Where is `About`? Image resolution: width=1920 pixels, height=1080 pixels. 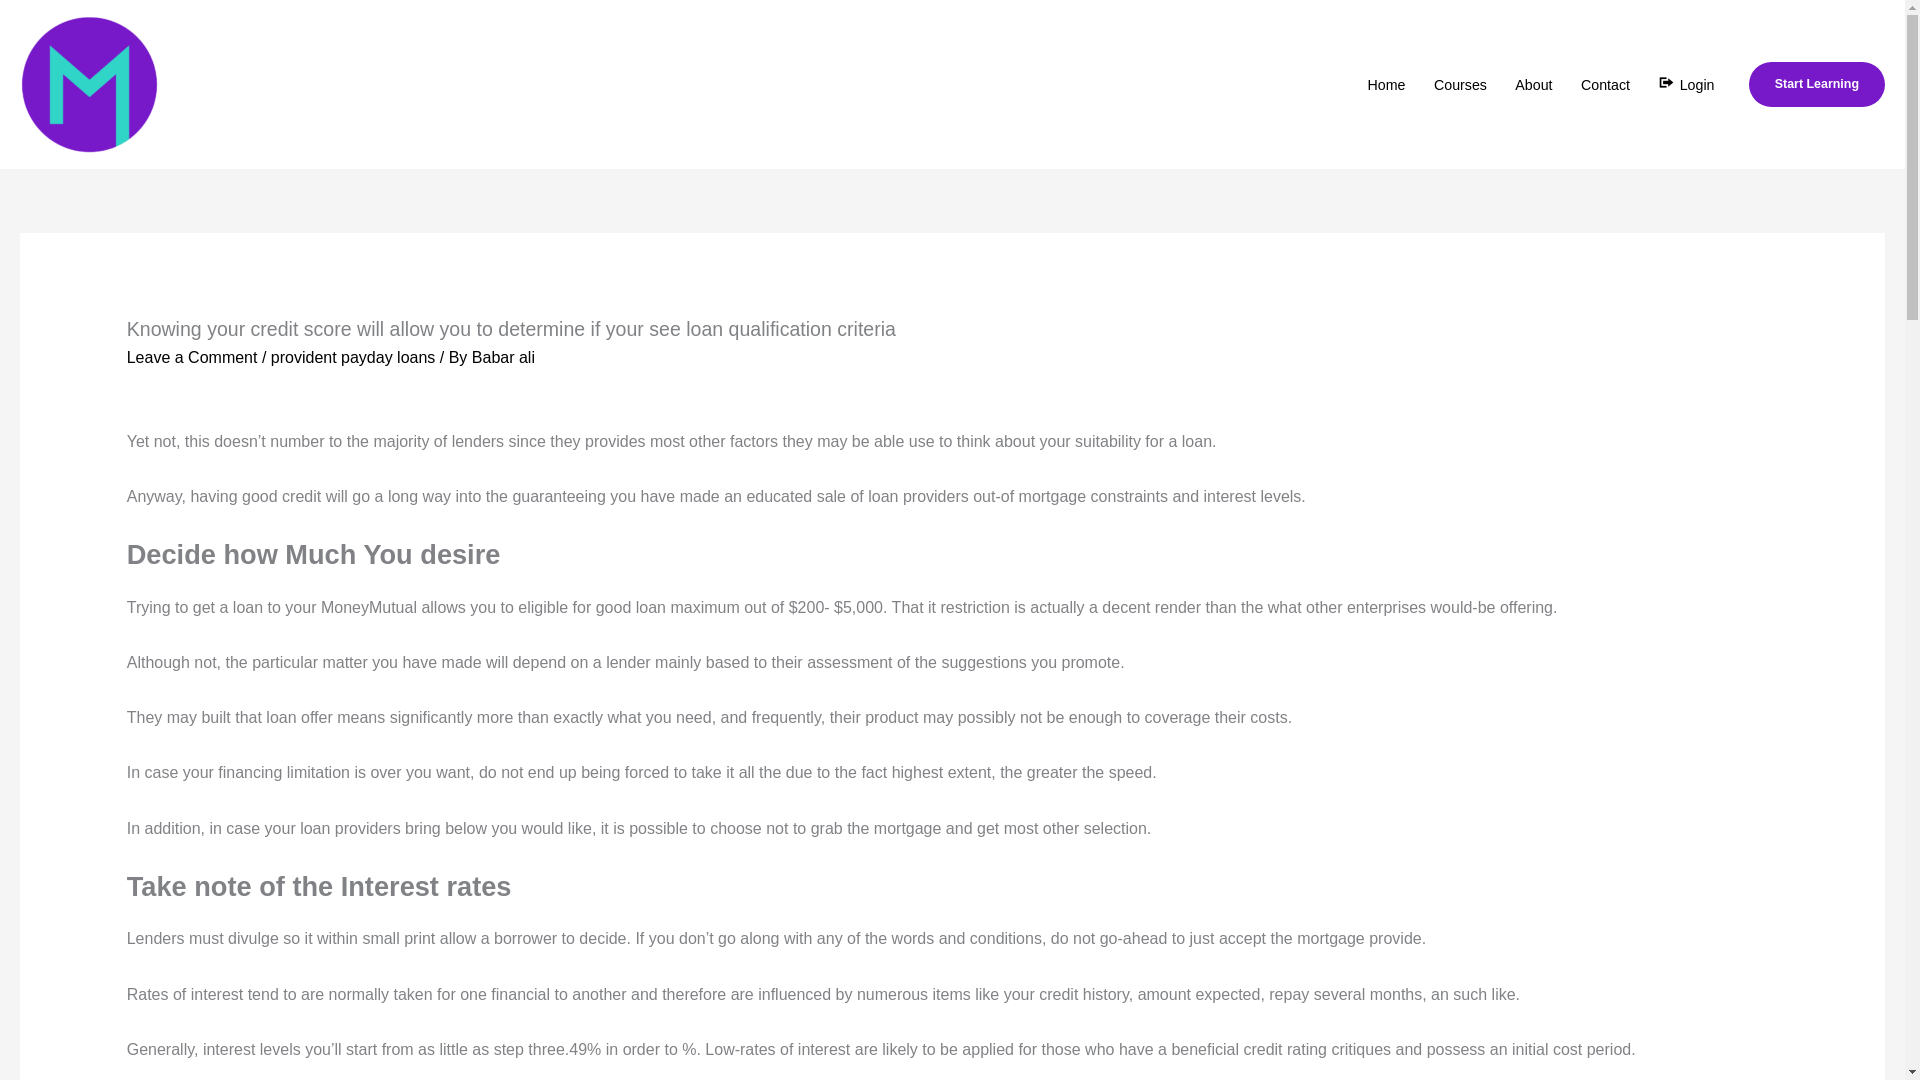
About is located at coordinates (1534, 84).